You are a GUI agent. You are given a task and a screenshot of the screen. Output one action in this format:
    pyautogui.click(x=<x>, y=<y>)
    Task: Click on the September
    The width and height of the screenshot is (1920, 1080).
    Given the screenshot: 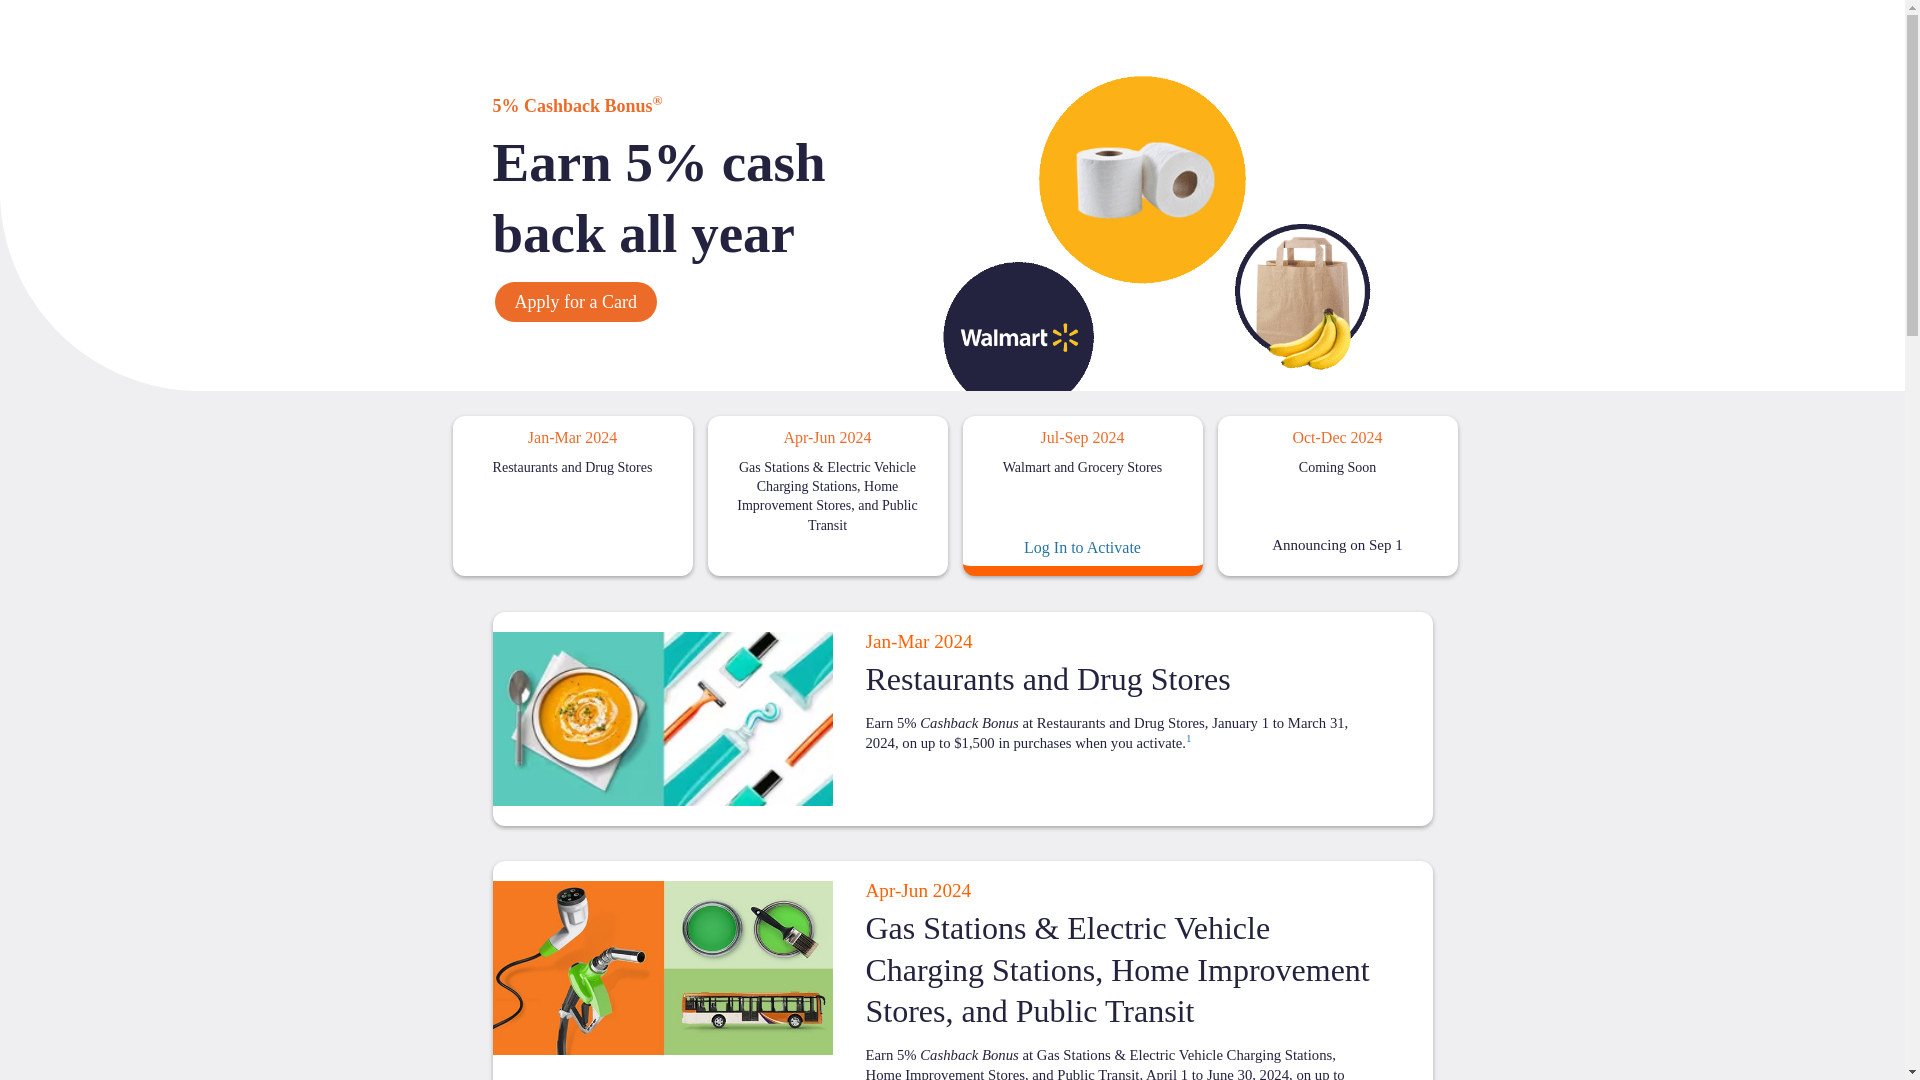 What is the action you would take?
    pyautogui.click(x=1076, y=437)
    